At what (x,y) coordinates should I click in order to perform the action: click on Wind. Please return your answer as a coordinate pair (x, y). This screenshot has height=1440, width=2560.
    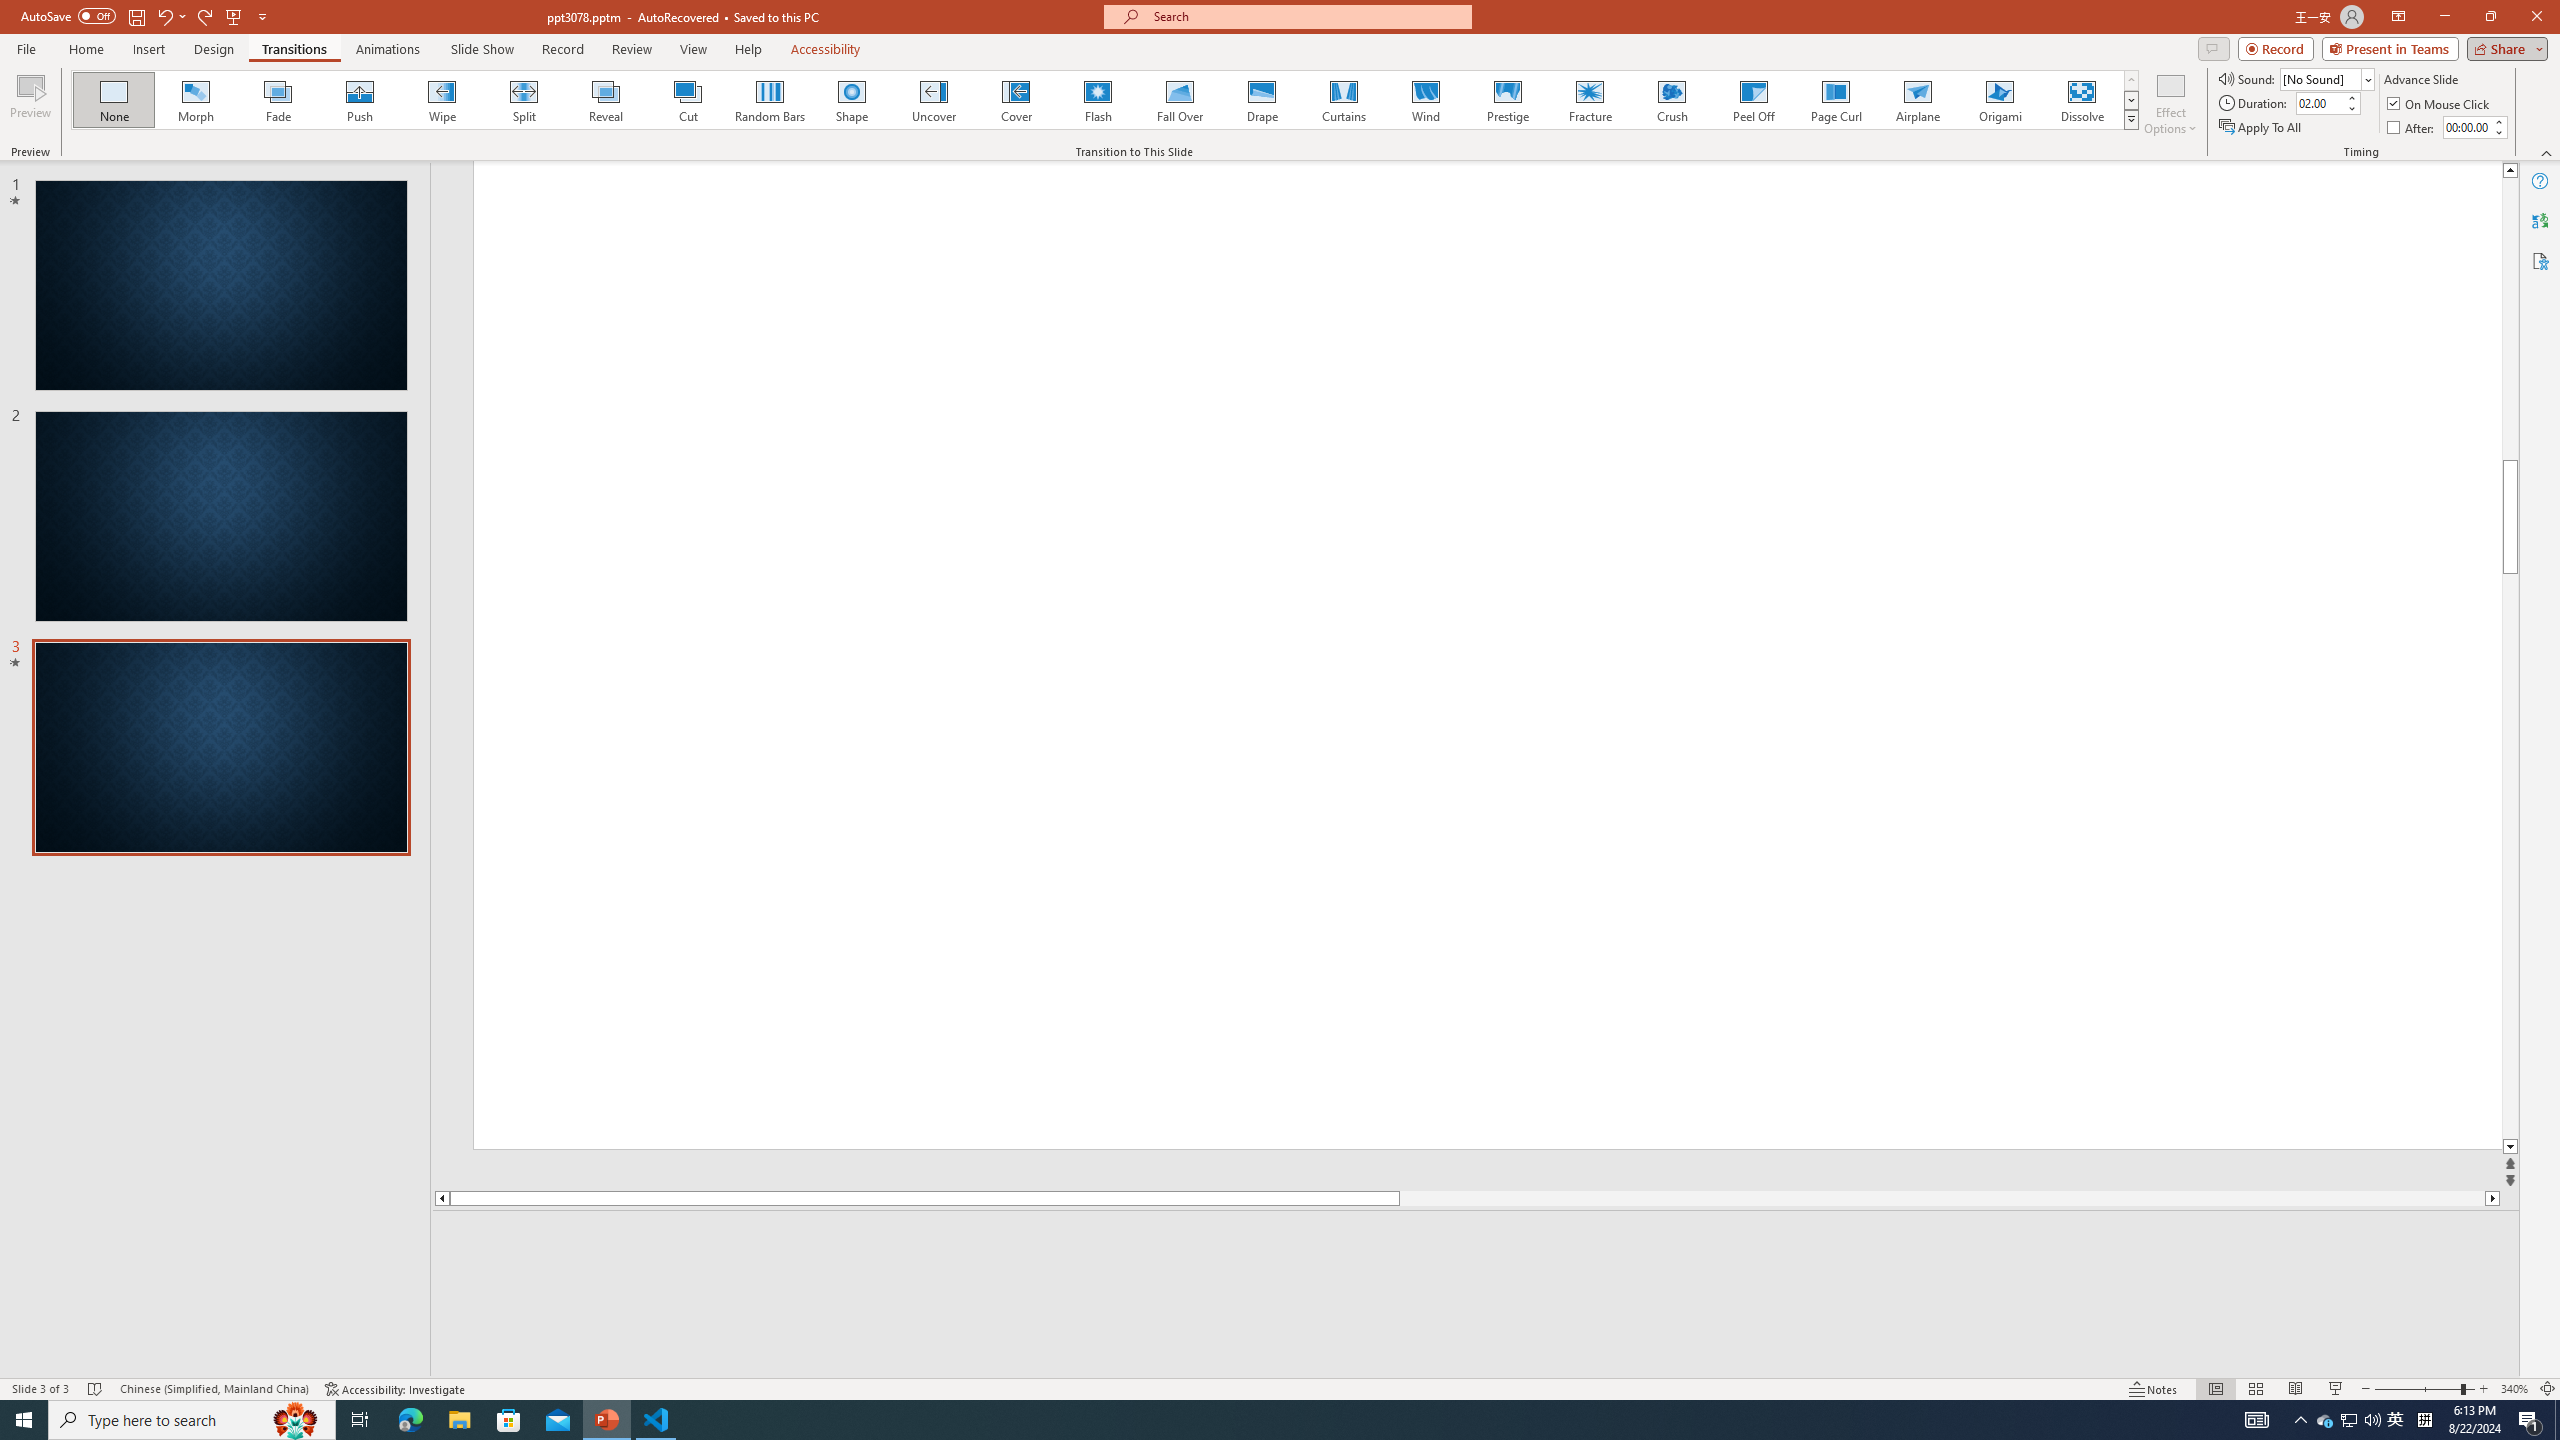
    Looking at the image, I should click on (1425, 100).